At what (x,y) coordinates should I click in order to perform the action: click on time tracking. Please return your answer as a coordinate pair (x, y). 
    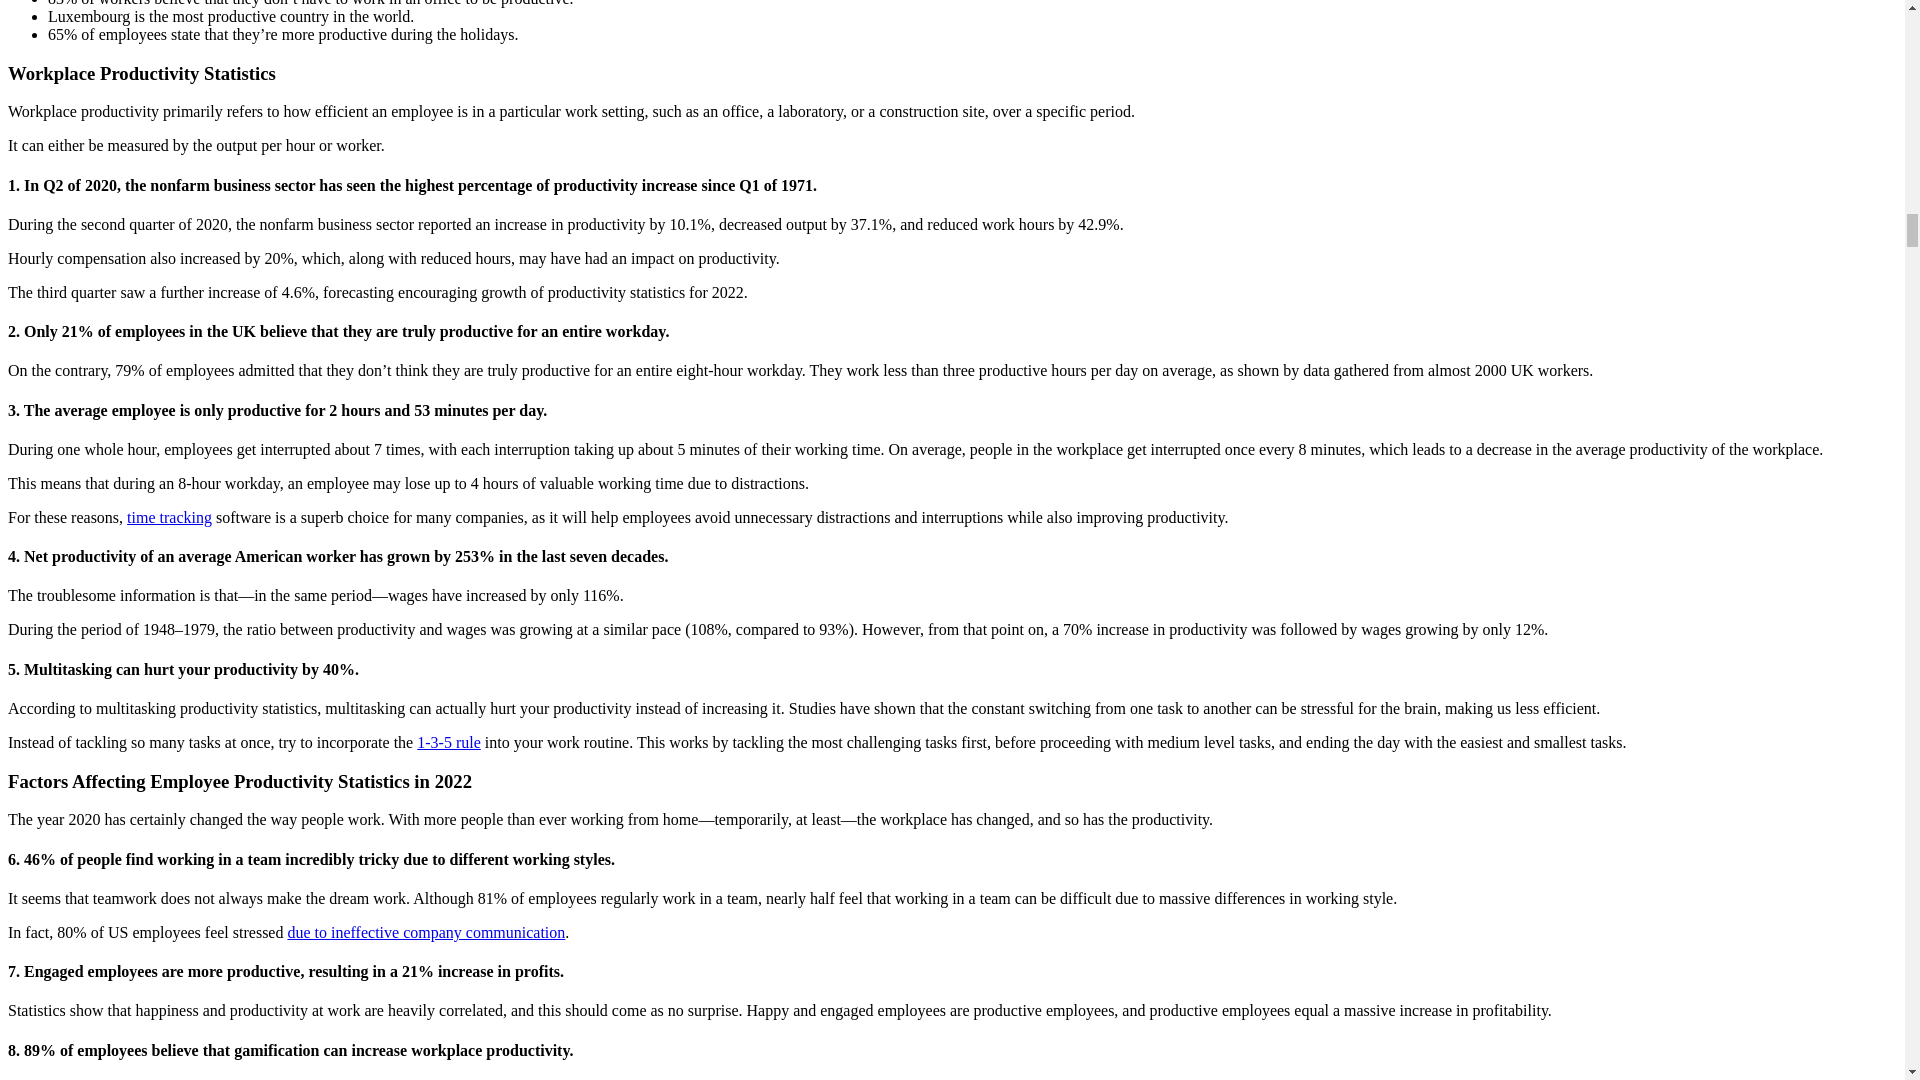
    Looking at the image, I should click on (168, 516).